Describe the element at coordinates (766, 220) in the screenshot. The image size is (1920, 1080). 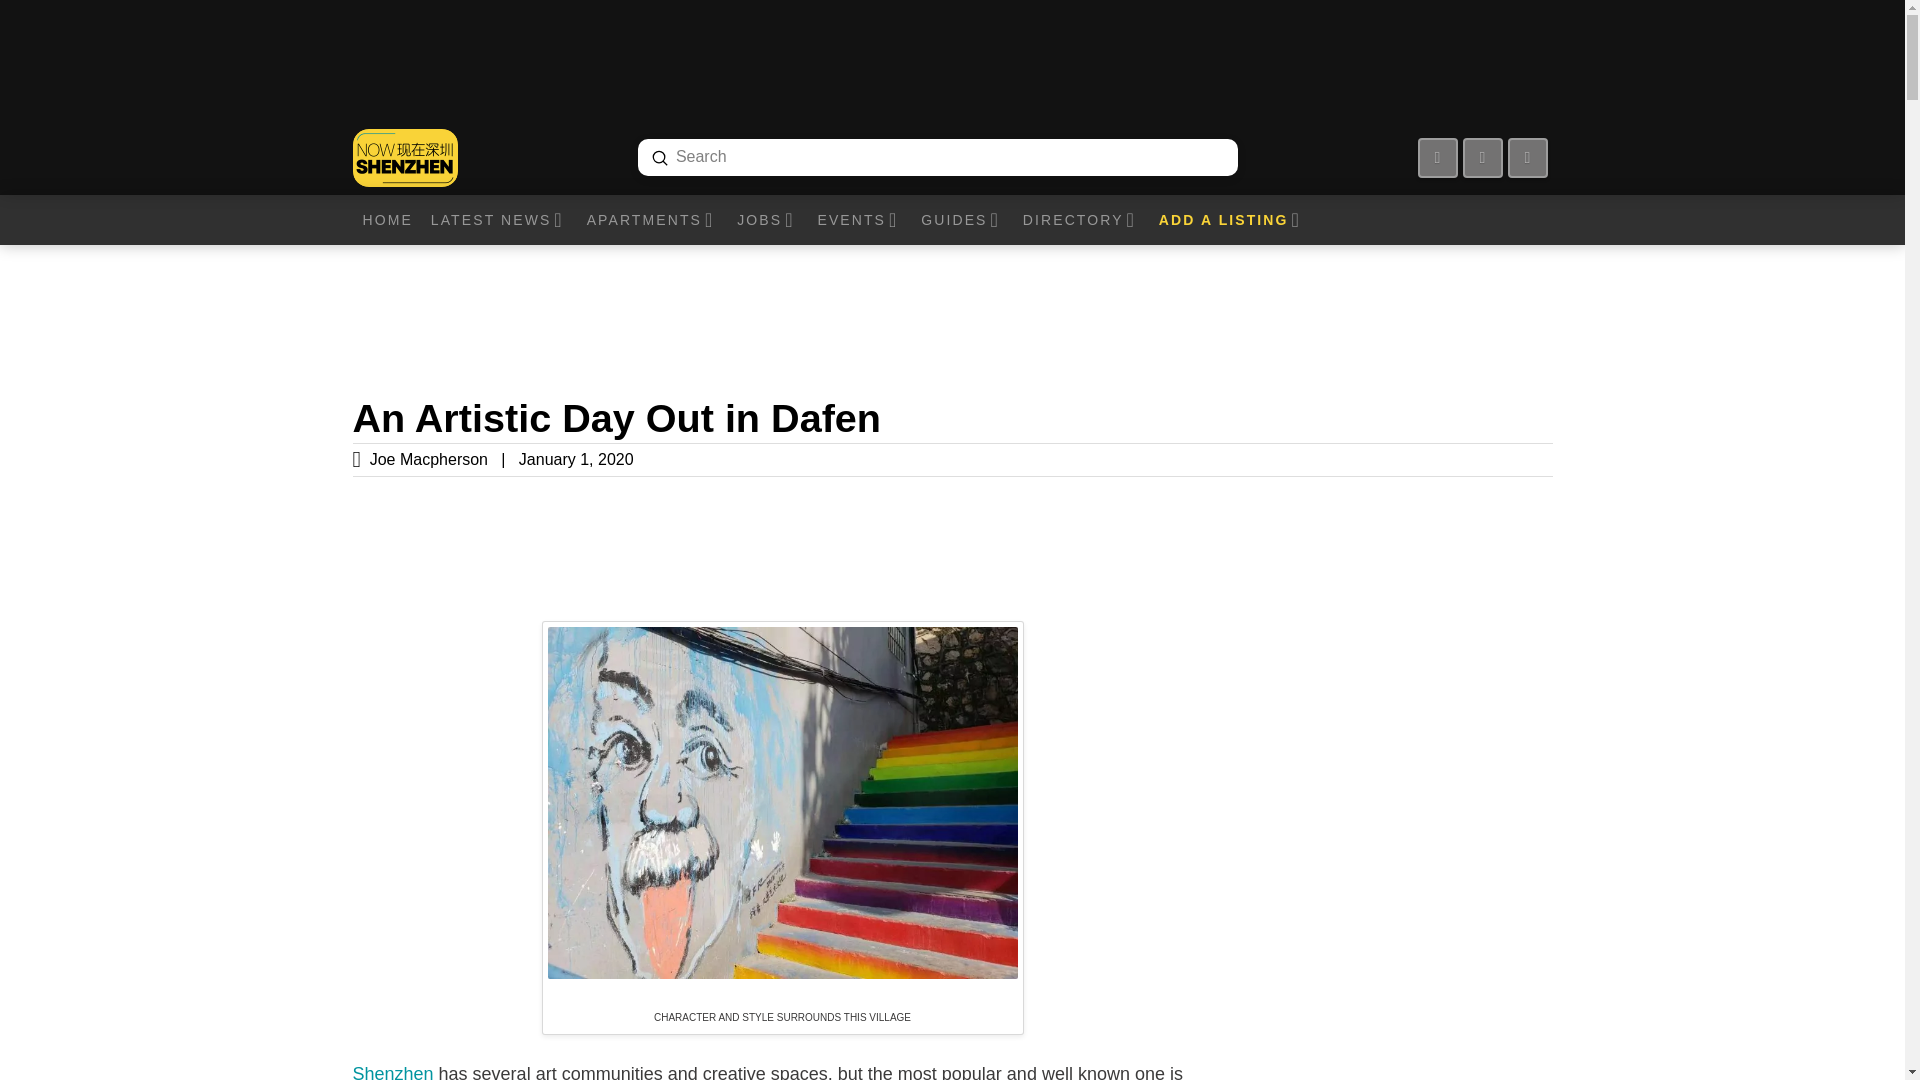
I see `JOBS` at that location.